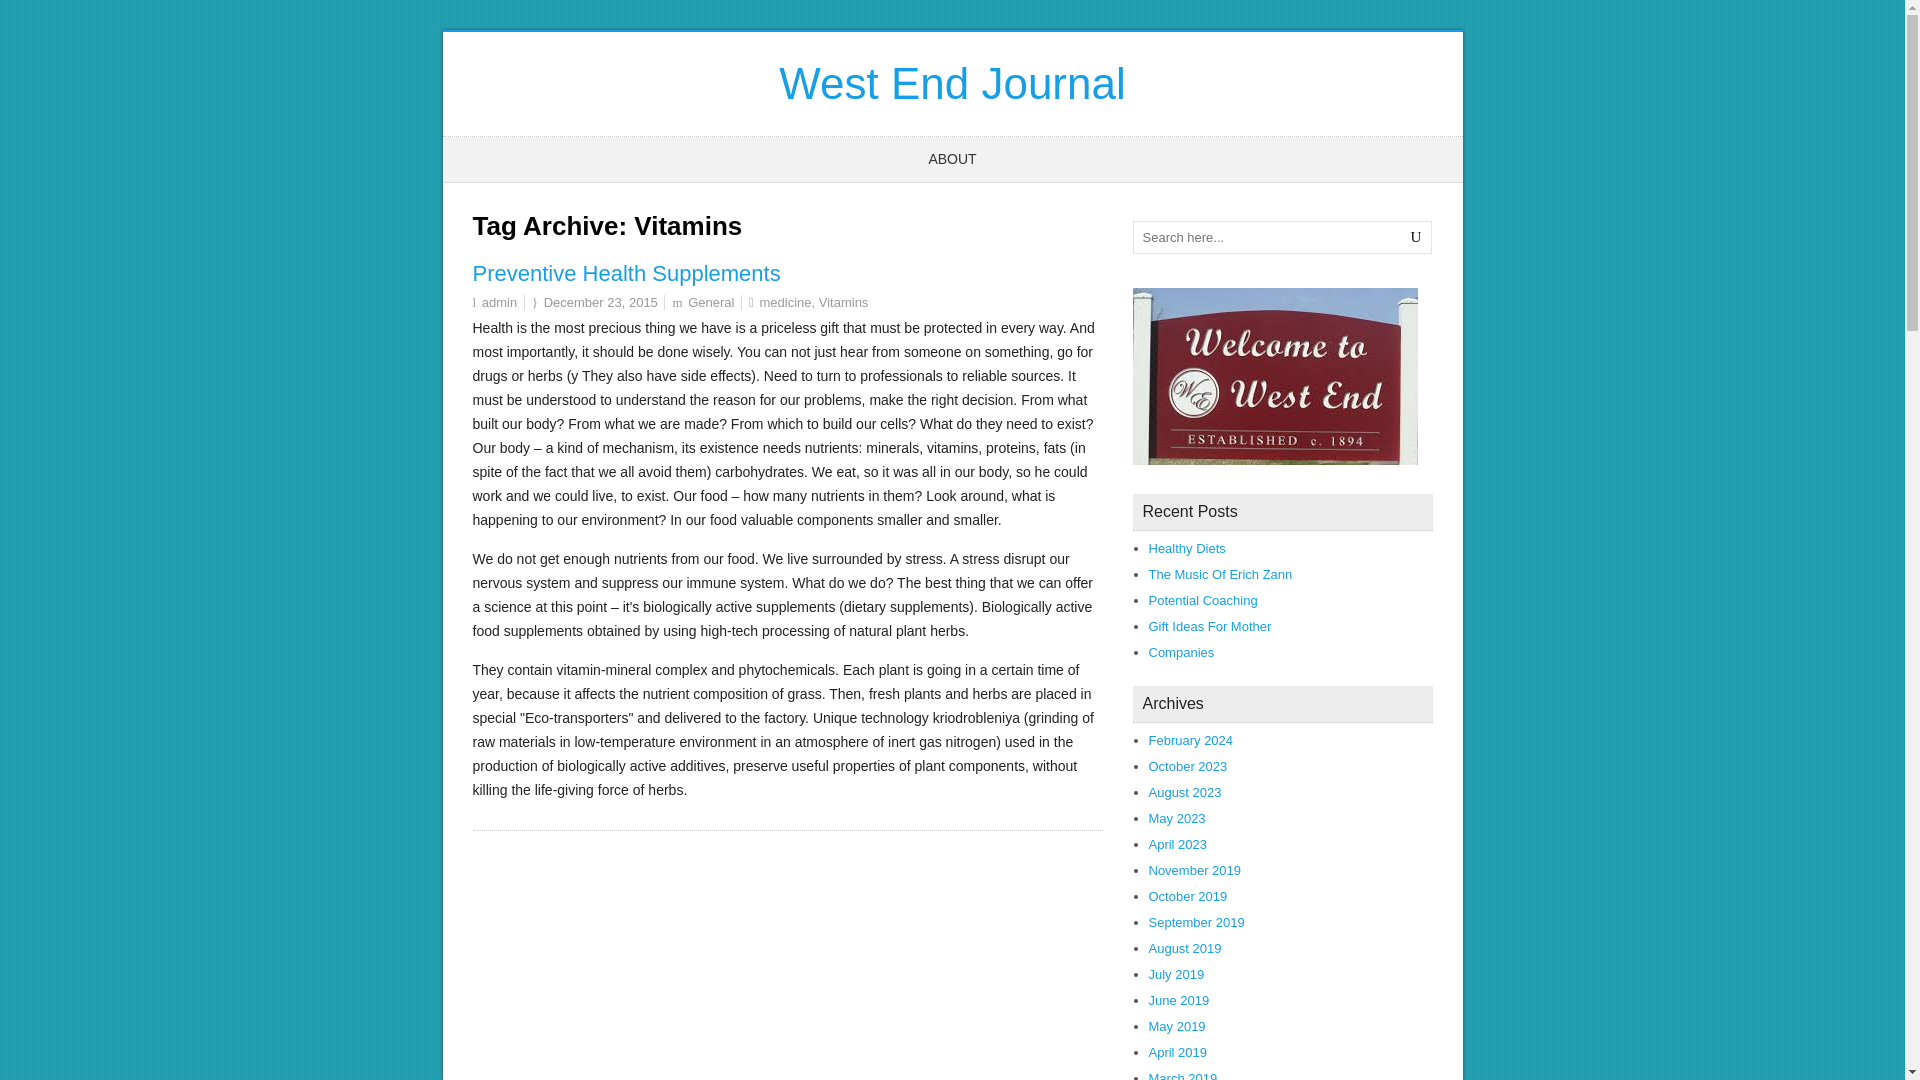 The image size is (1920, 1080). What do you see at coordinates (1220, 574) in the screenshot?
I see `The Music Of Erich Zann` at bounding box center [1220, 574].